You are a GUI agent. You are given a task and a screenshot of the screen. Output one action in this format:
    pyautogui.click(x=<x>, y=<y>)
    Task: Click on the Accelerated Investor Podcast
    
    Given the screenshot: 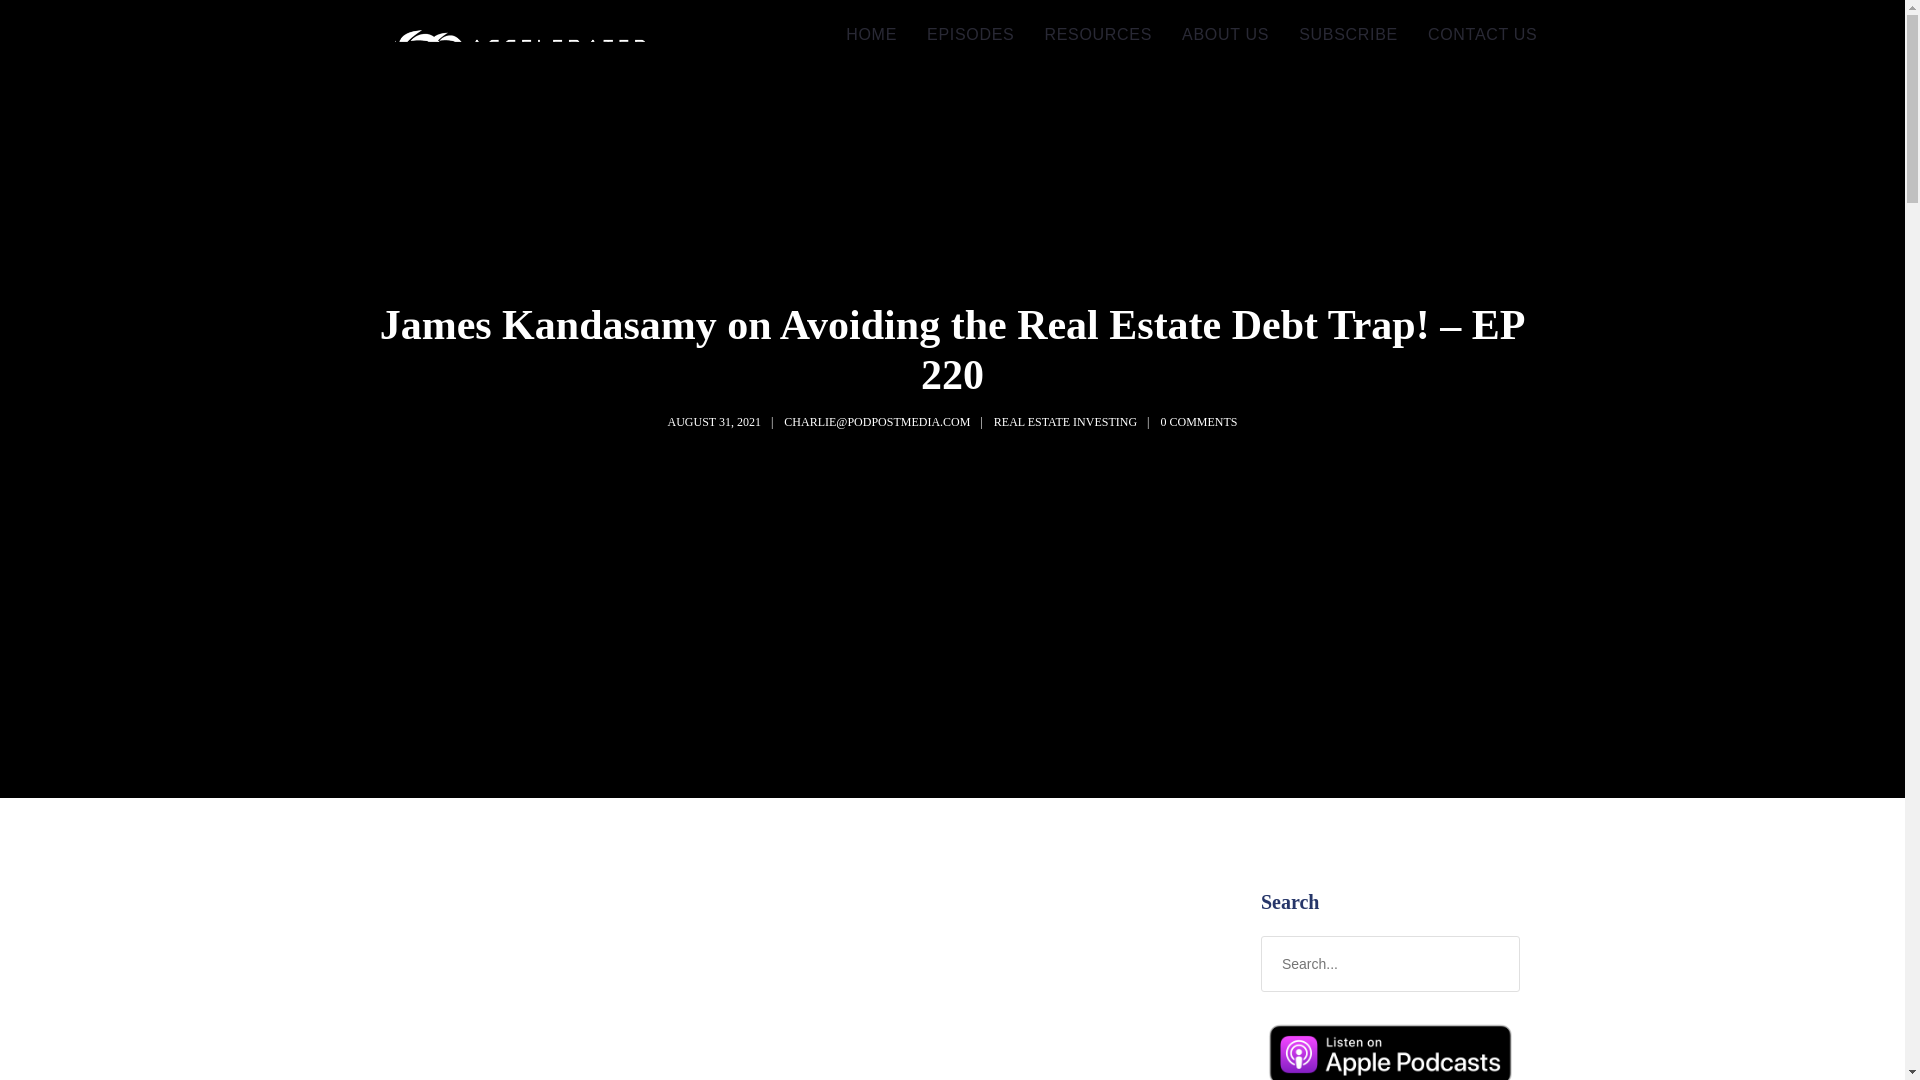 What is the action you would take?
    pyautogui.click(x=502, y=76)
    